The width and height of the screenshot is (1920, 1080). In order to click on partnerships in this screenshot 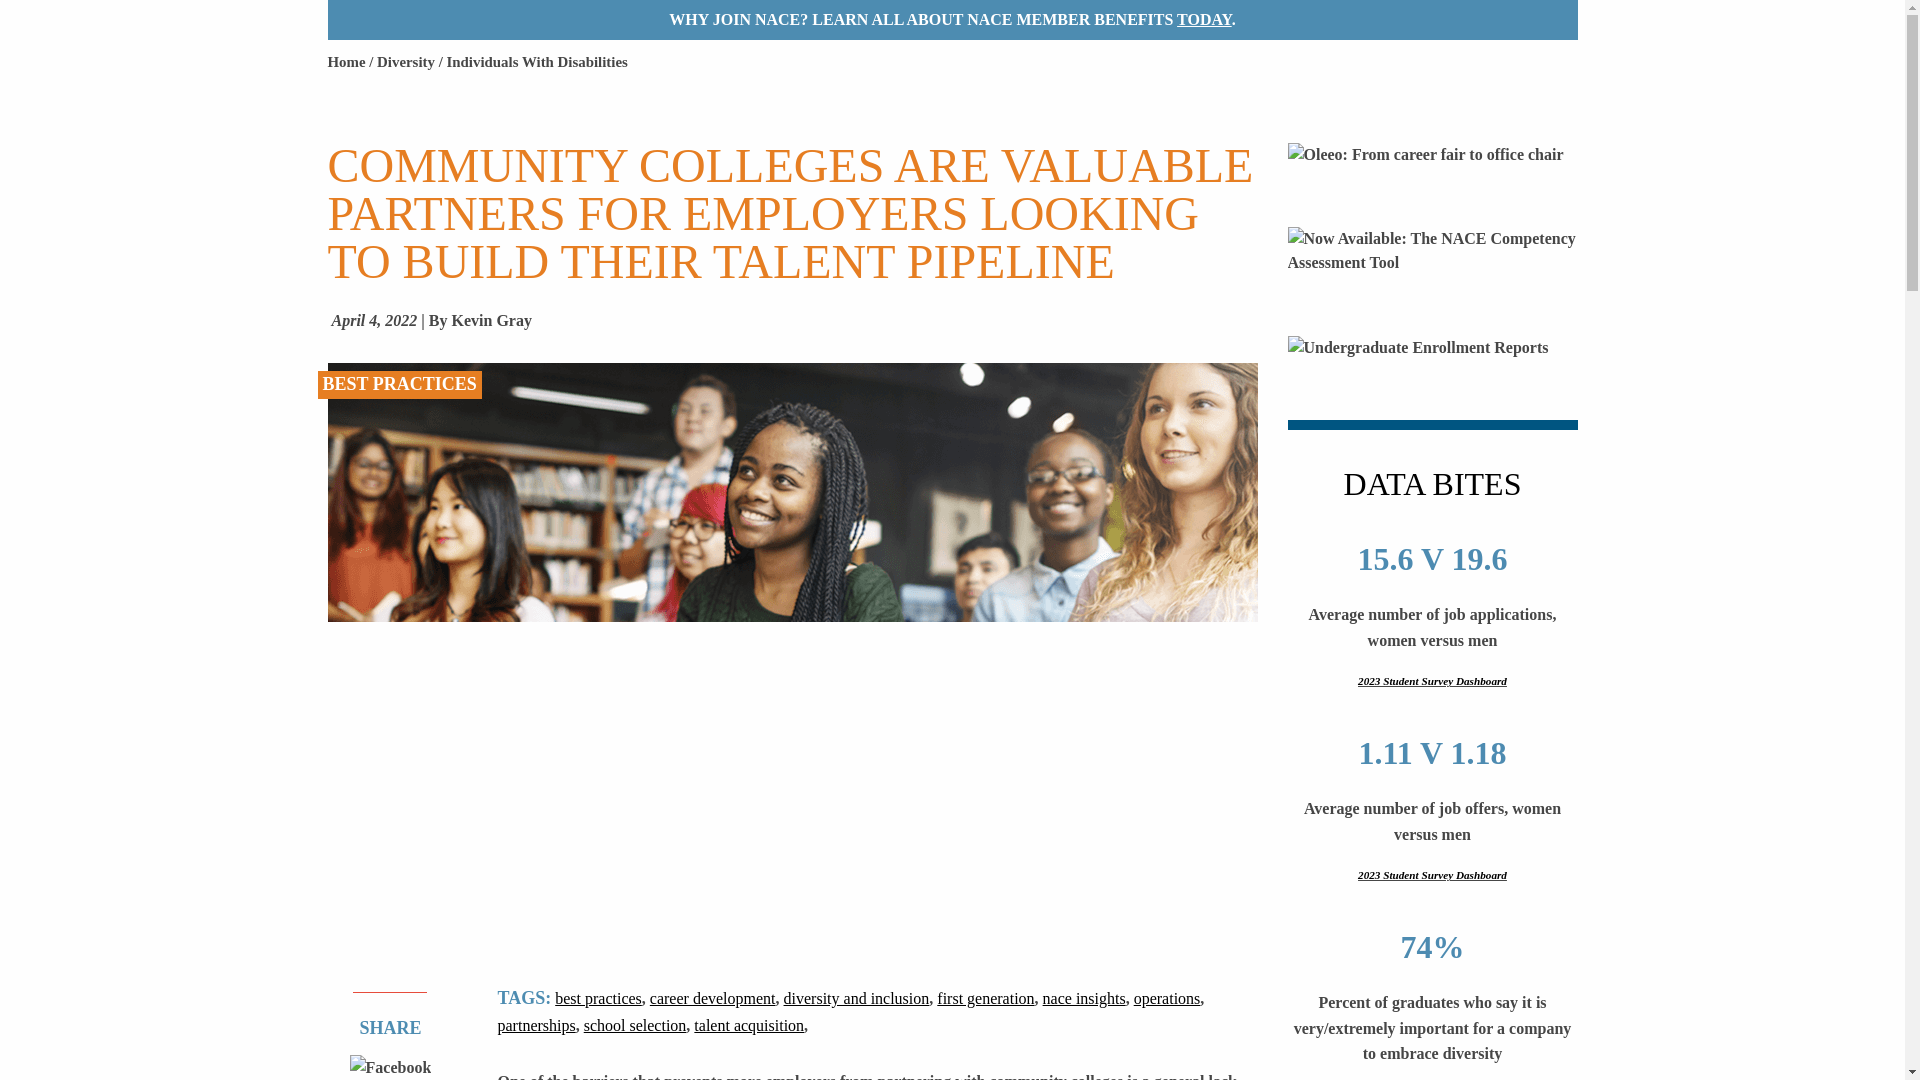, I will do `click(536, 1025)`.